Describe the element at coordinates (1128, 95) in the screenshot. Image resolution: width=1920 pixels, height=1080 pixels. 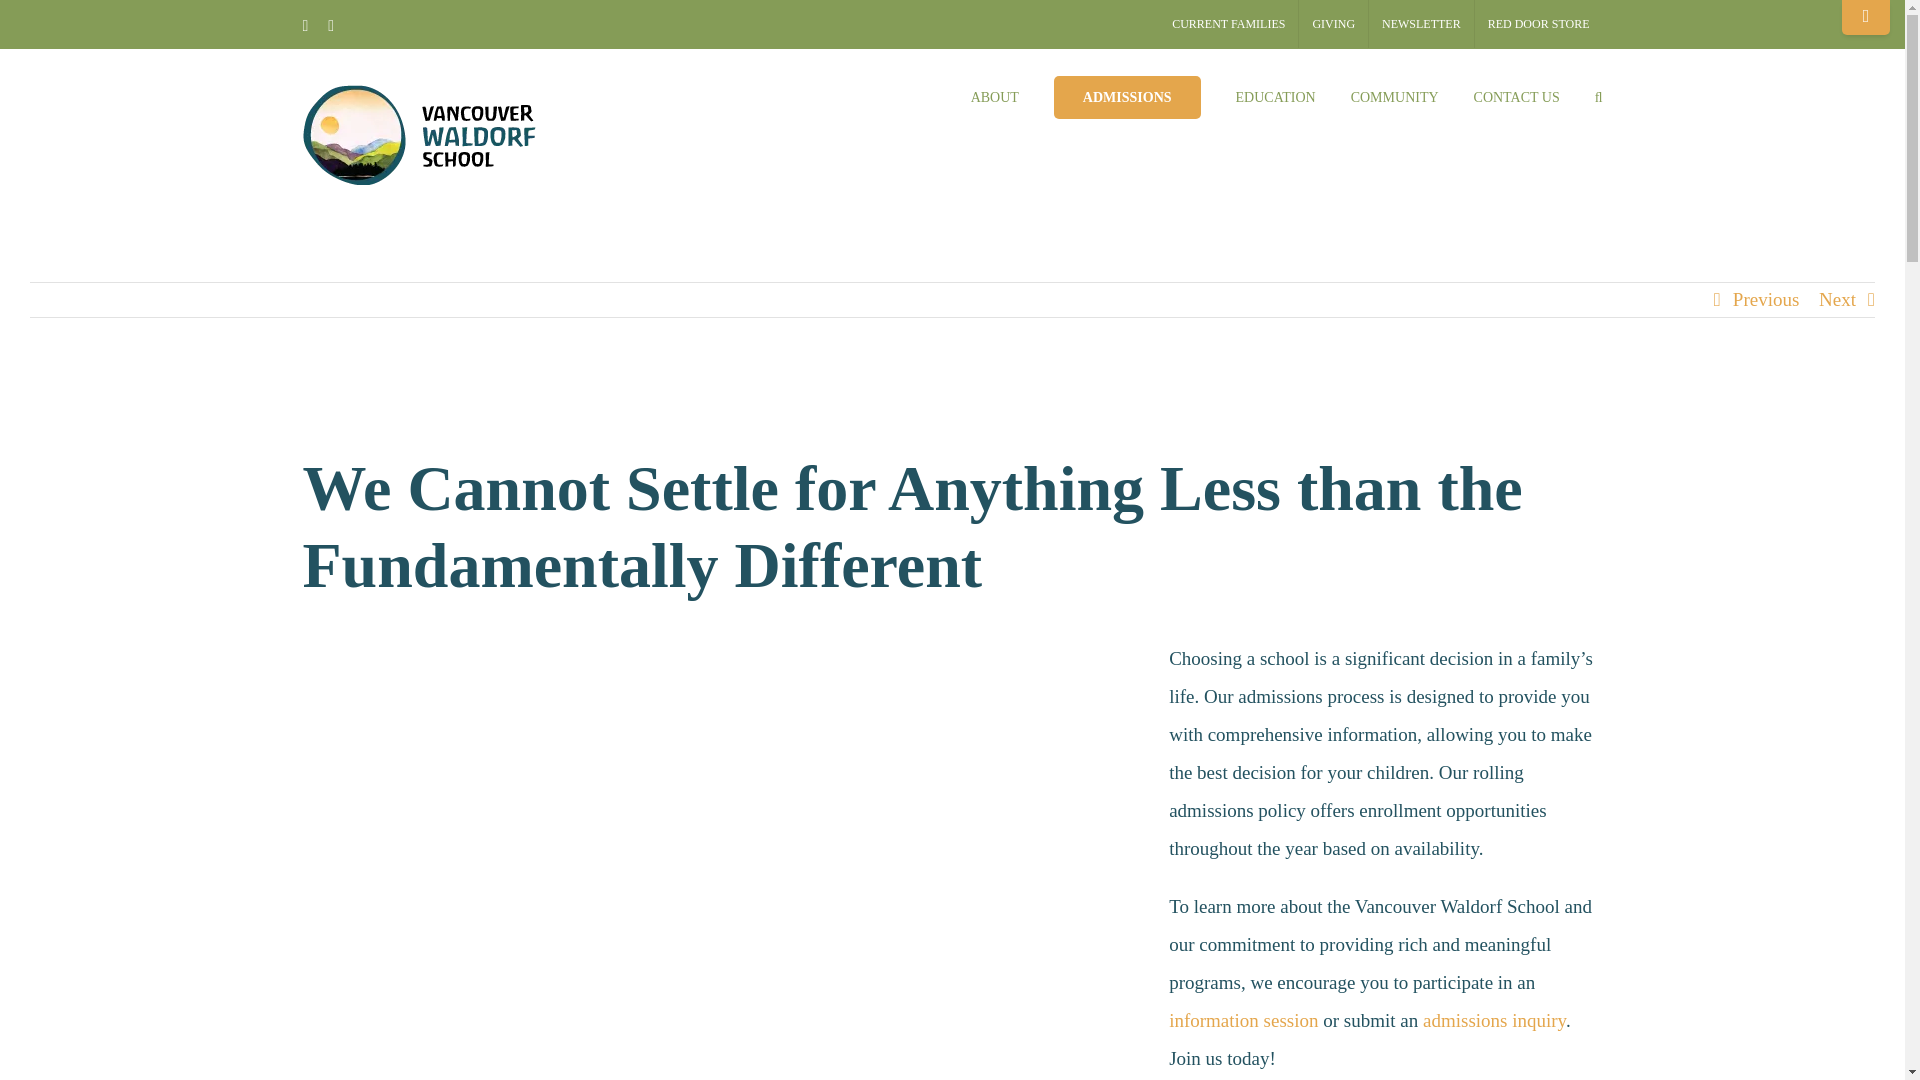
I see `ADMISSIONS` at that location.